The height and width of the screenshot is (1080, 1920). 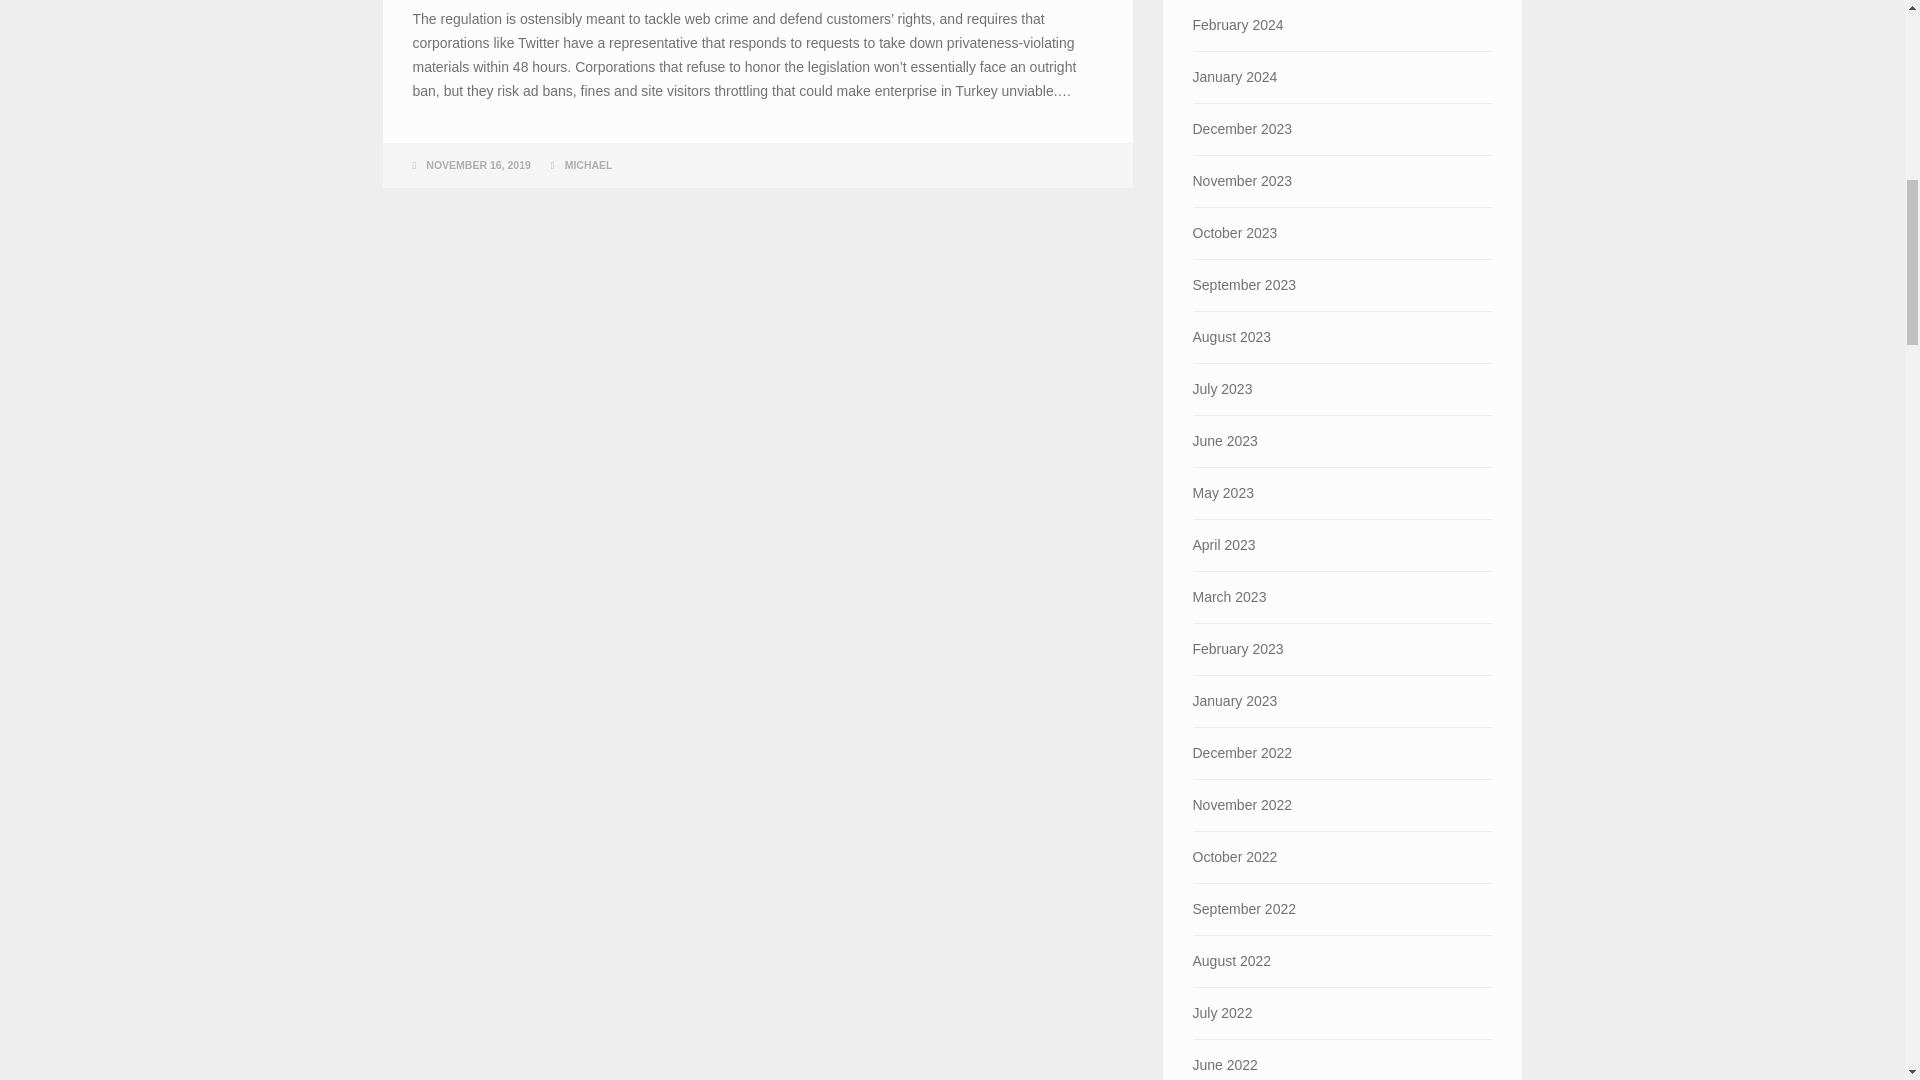 What do you see at coordinates (1342, 286) in the screenshot?
I see `September 2023` at bounding box center [1342, 286].